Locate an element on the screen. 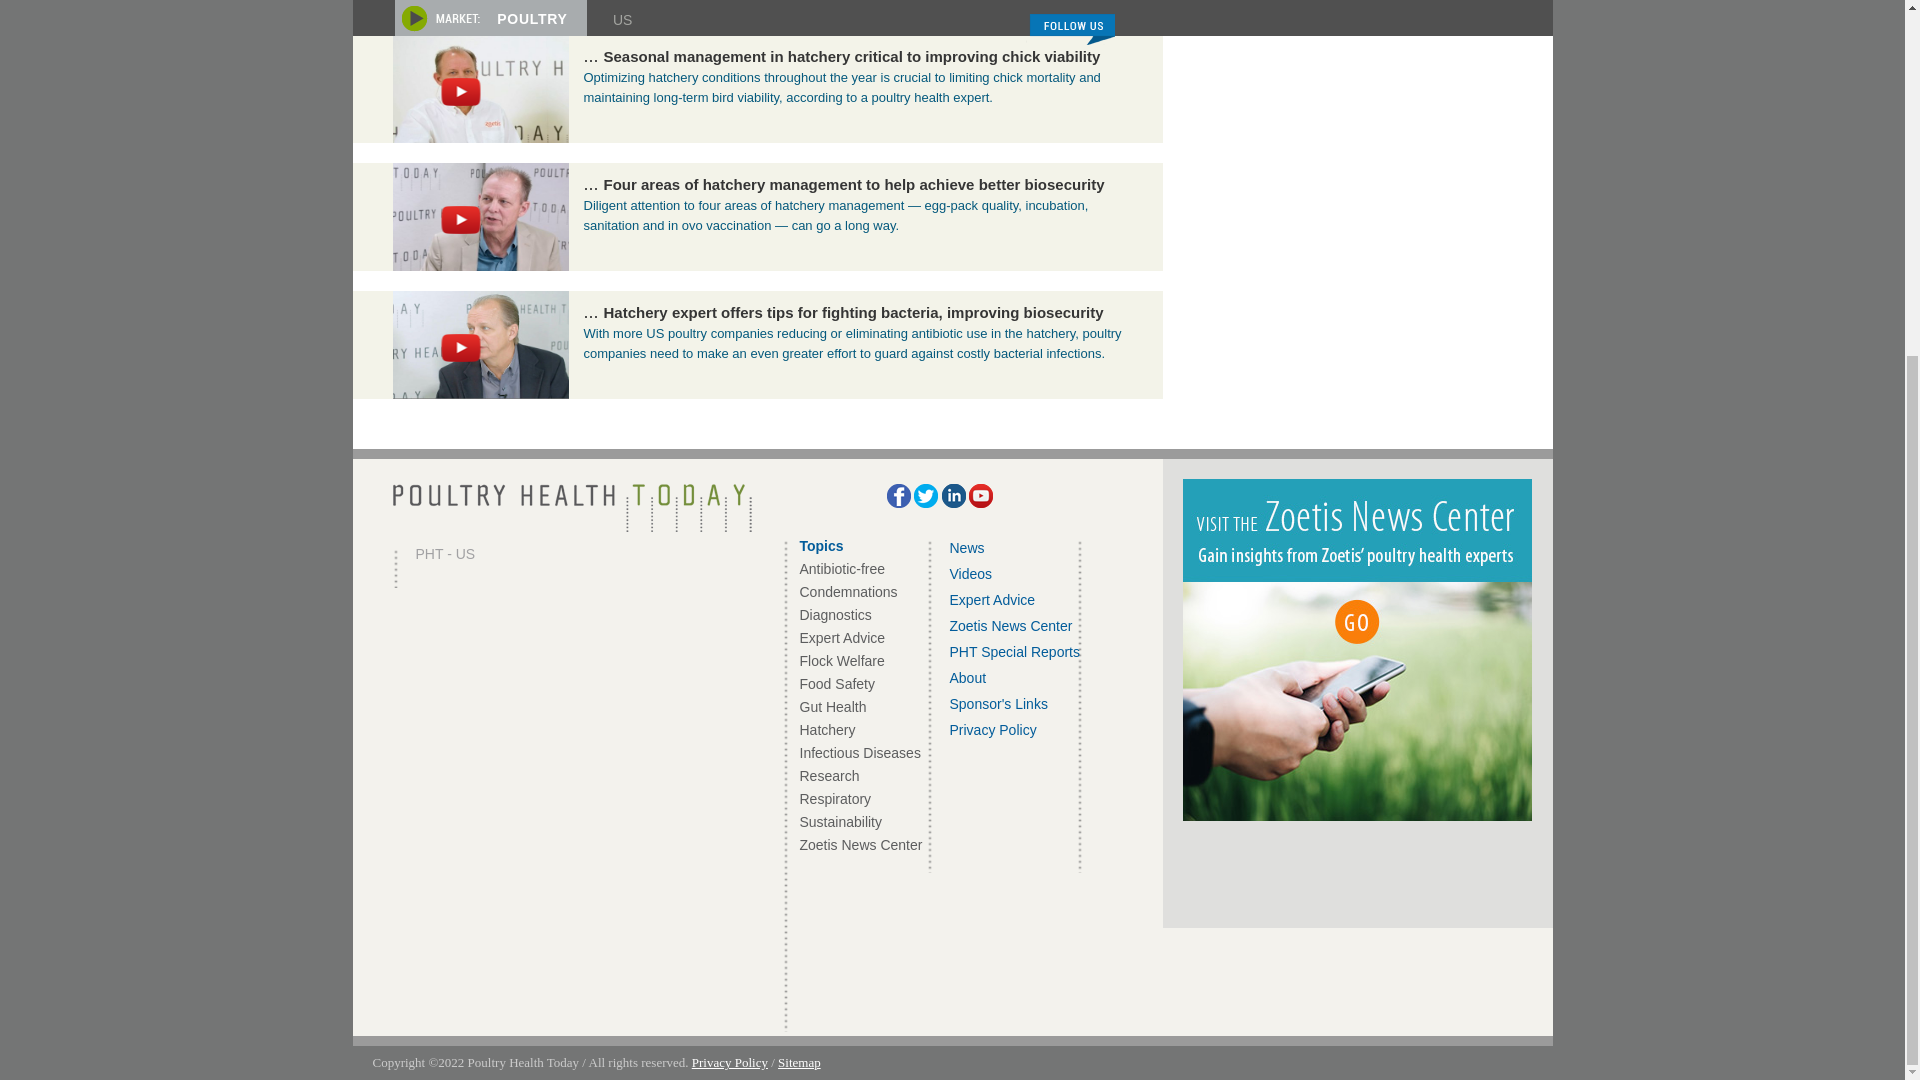 The image size is (1920, 1080). View all PHT Special Reports is located at coordinates (1014, 651).